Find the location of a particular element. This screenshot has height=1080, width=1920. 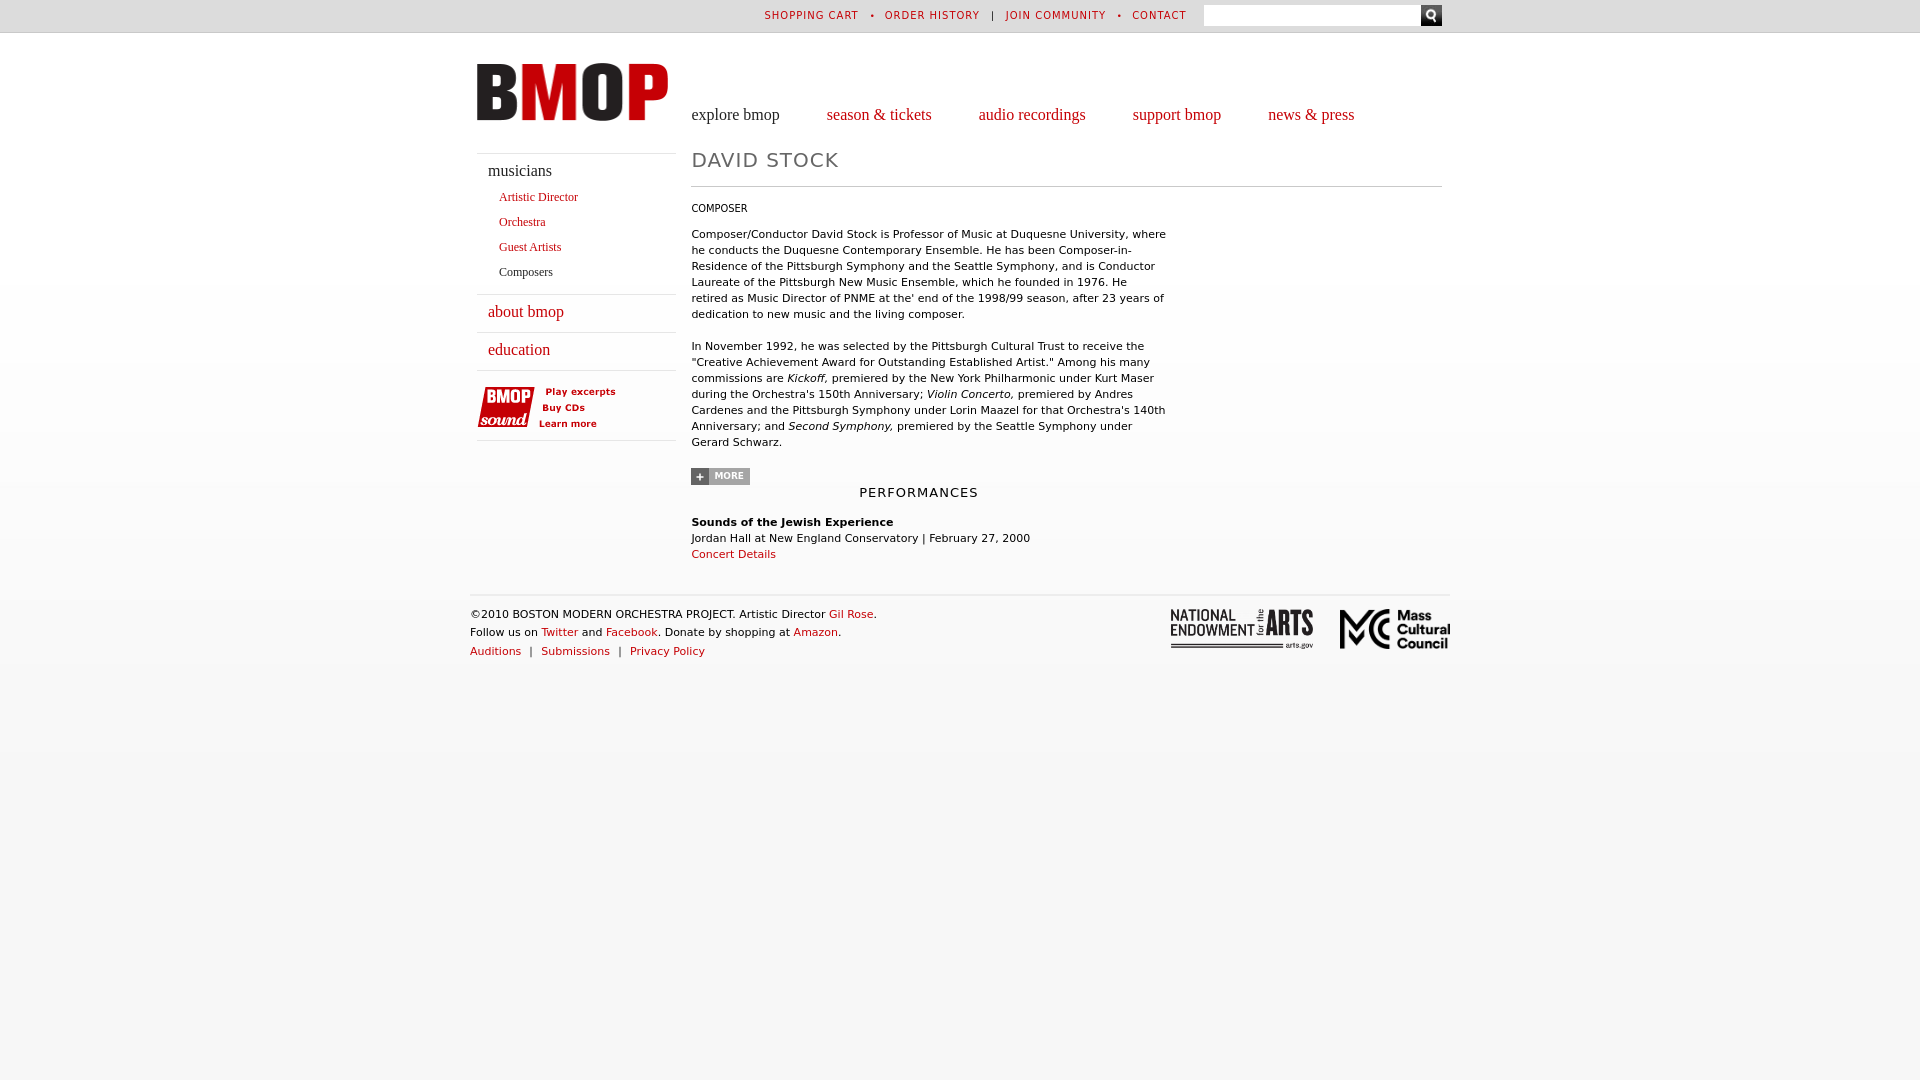

Artistic Director is located at coordinates (538, 197).